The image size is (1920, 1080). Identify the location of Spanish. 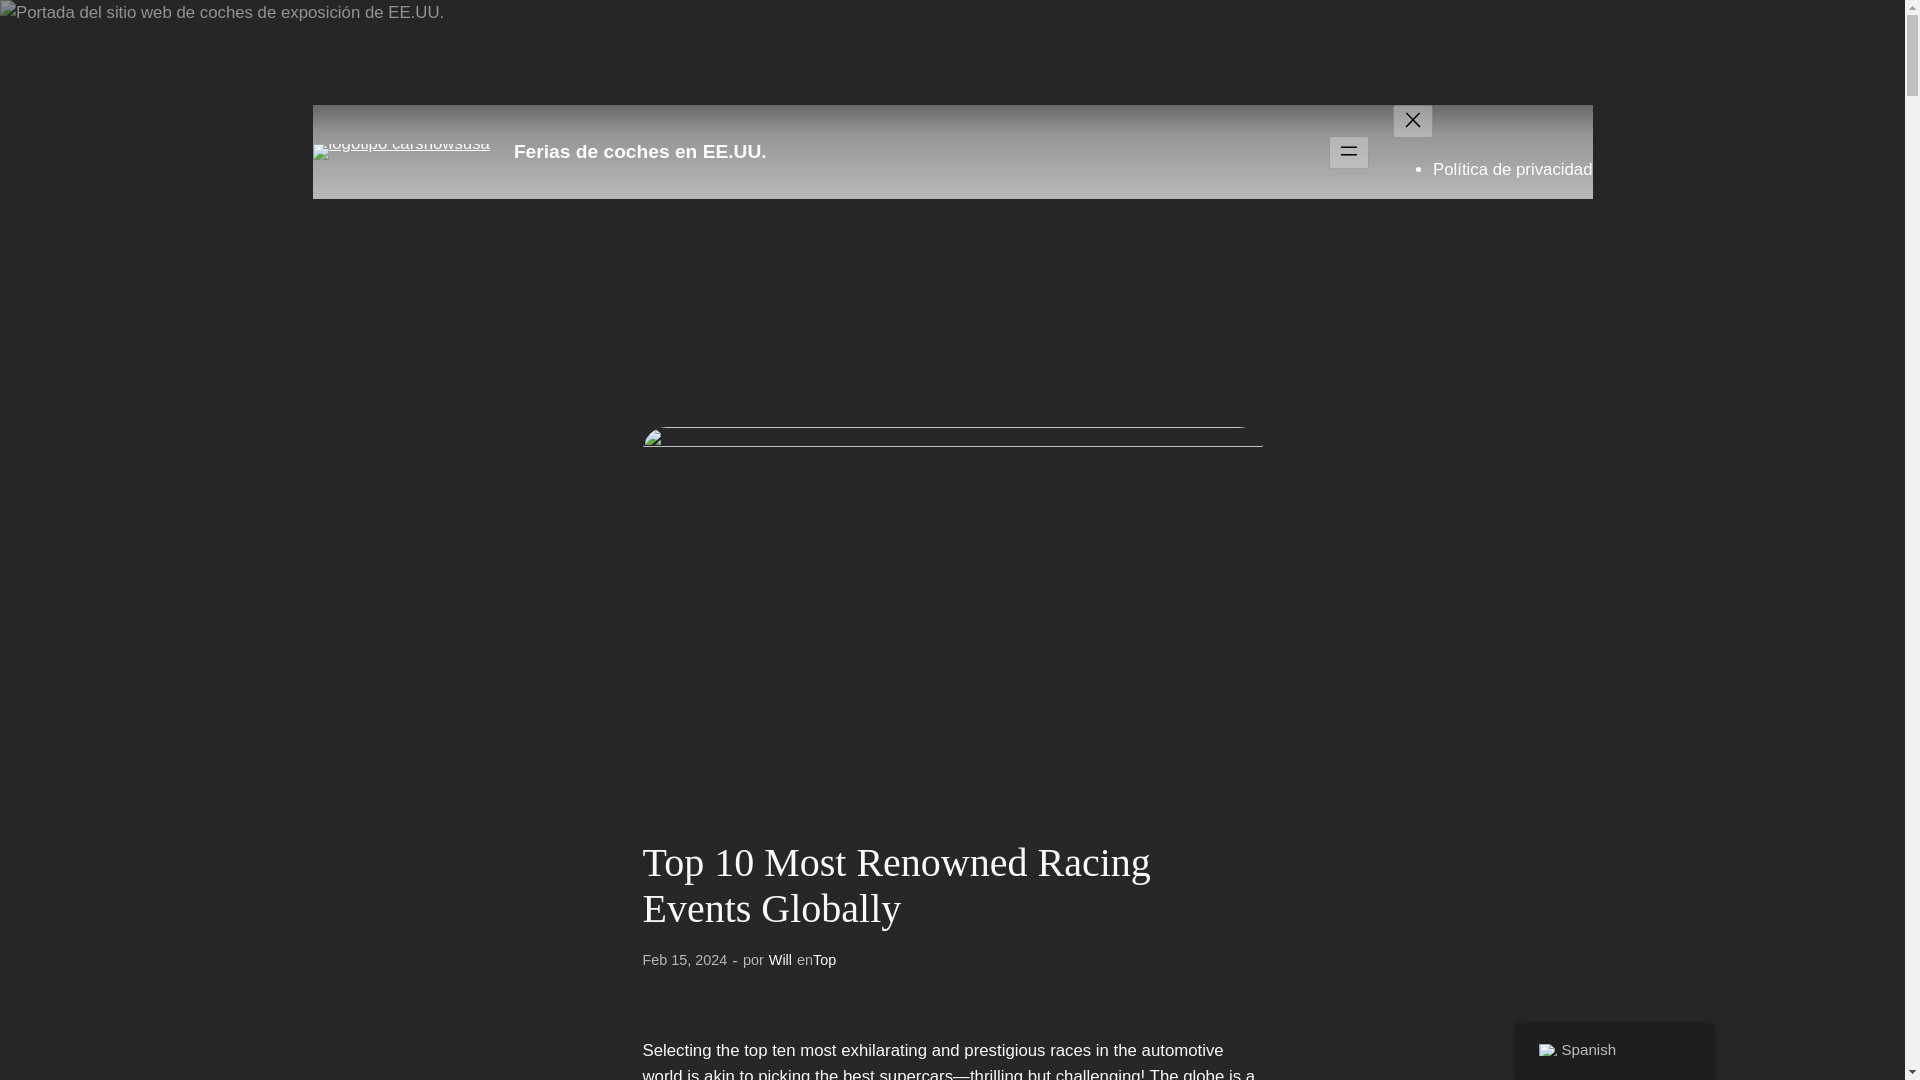
(1546, 1050).